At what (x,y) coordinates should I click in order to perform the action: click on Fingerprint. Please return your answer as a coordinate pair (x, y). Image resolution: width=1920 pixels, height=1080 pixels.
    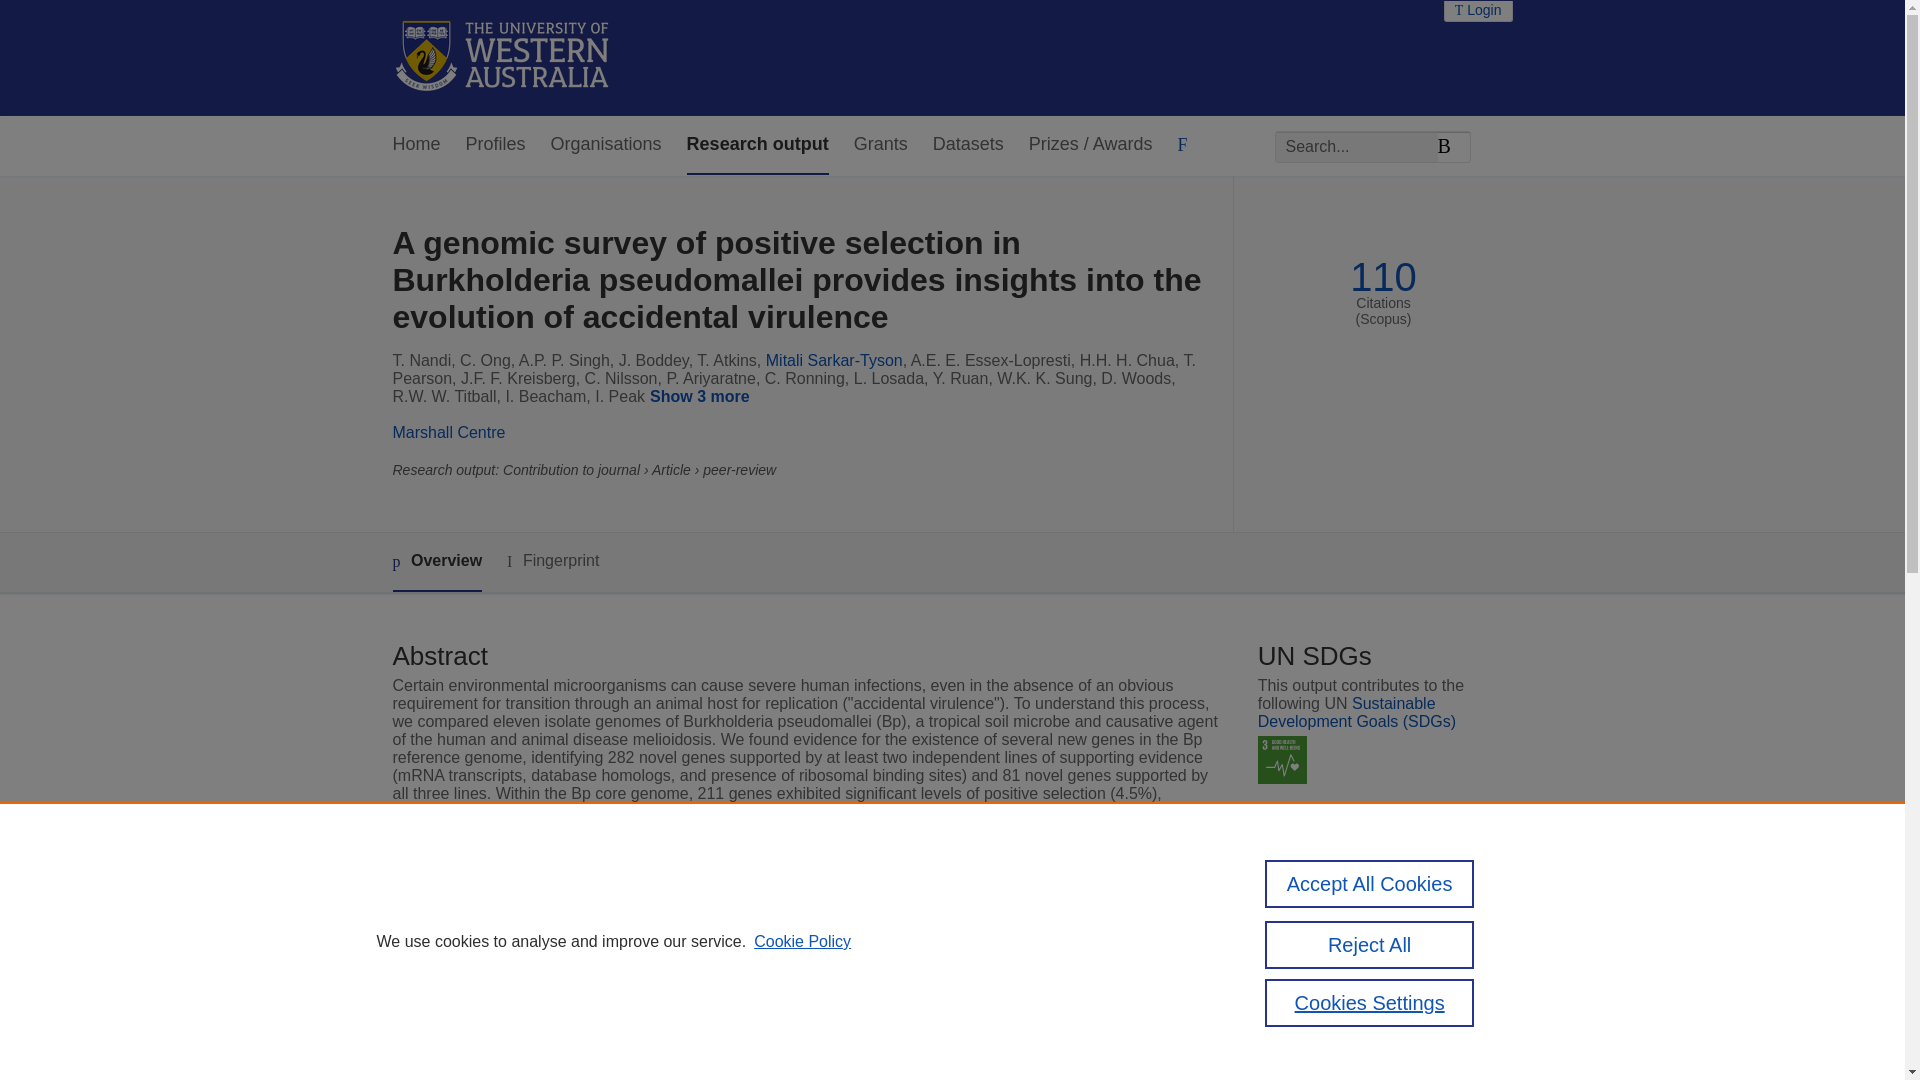
    Looking at the image, I should click on (552, 561).